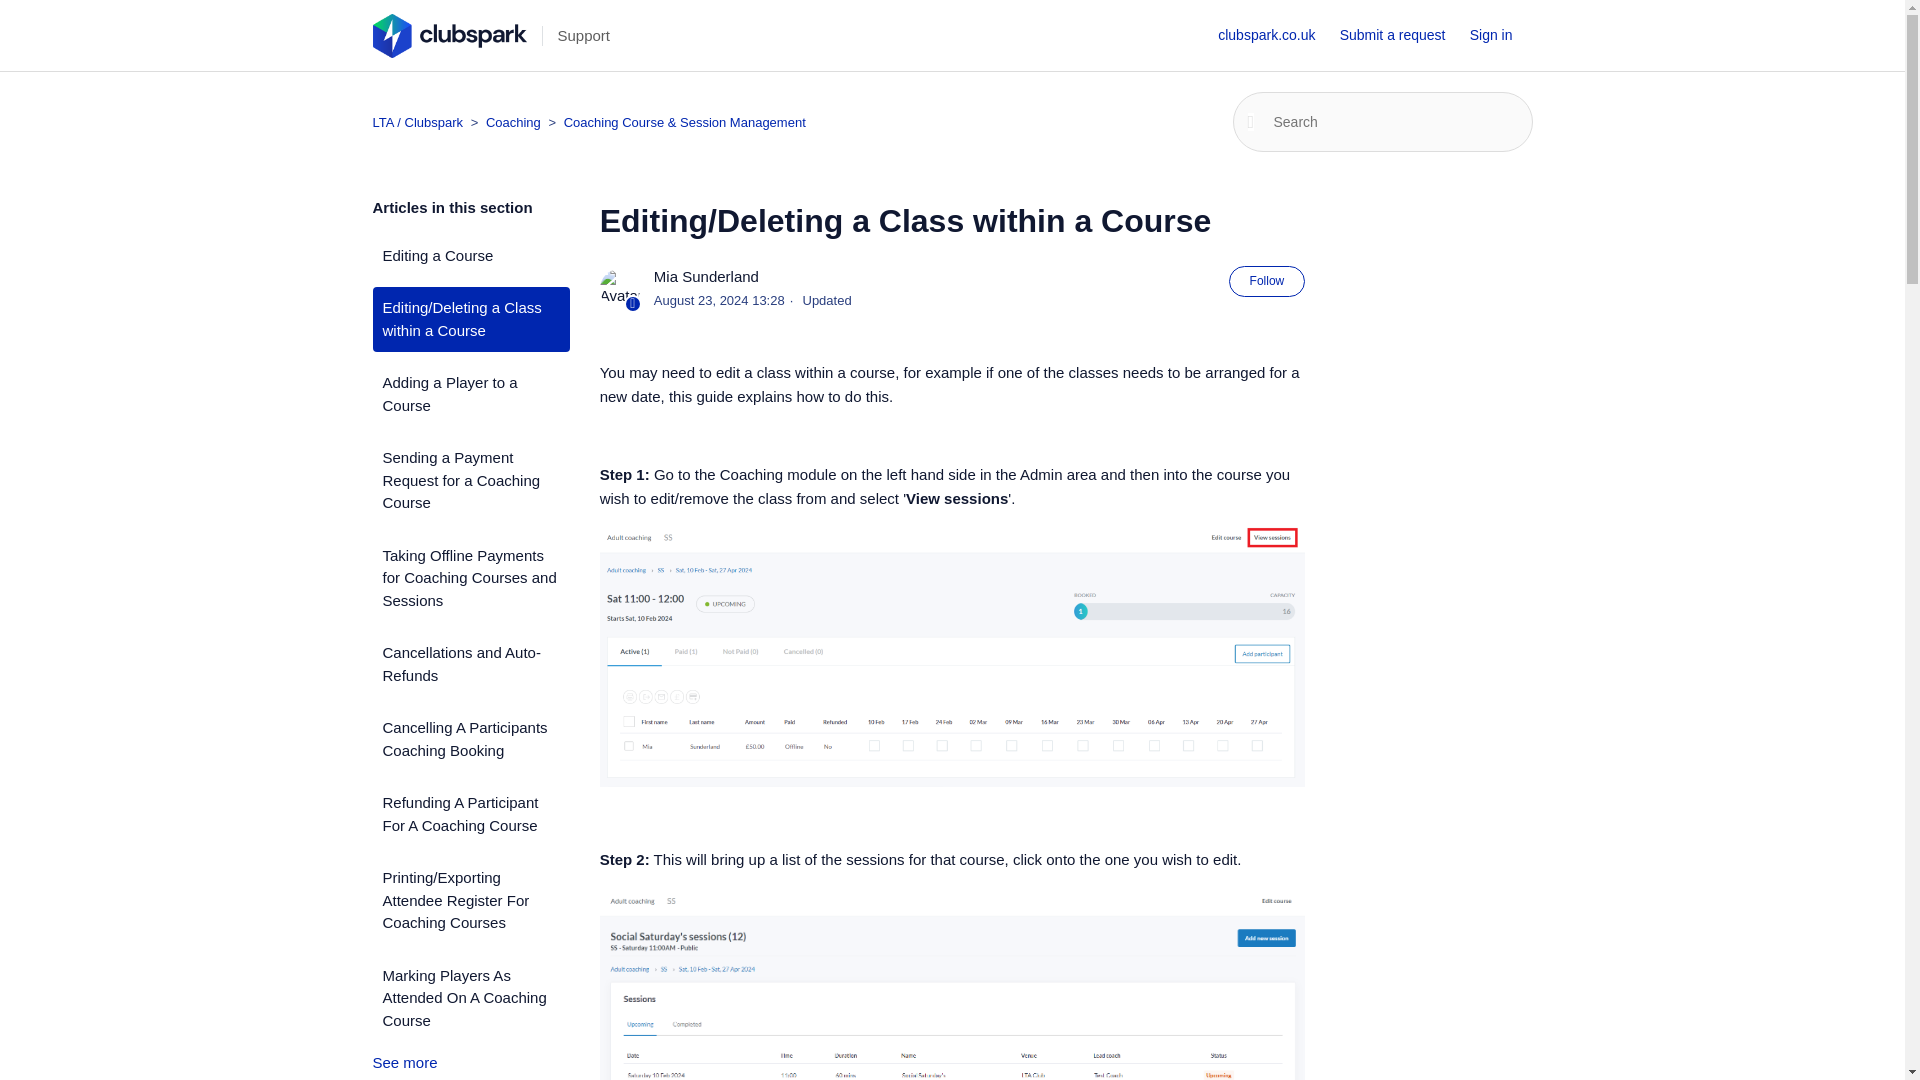  I want to click on Follow, so click(1266, 280).